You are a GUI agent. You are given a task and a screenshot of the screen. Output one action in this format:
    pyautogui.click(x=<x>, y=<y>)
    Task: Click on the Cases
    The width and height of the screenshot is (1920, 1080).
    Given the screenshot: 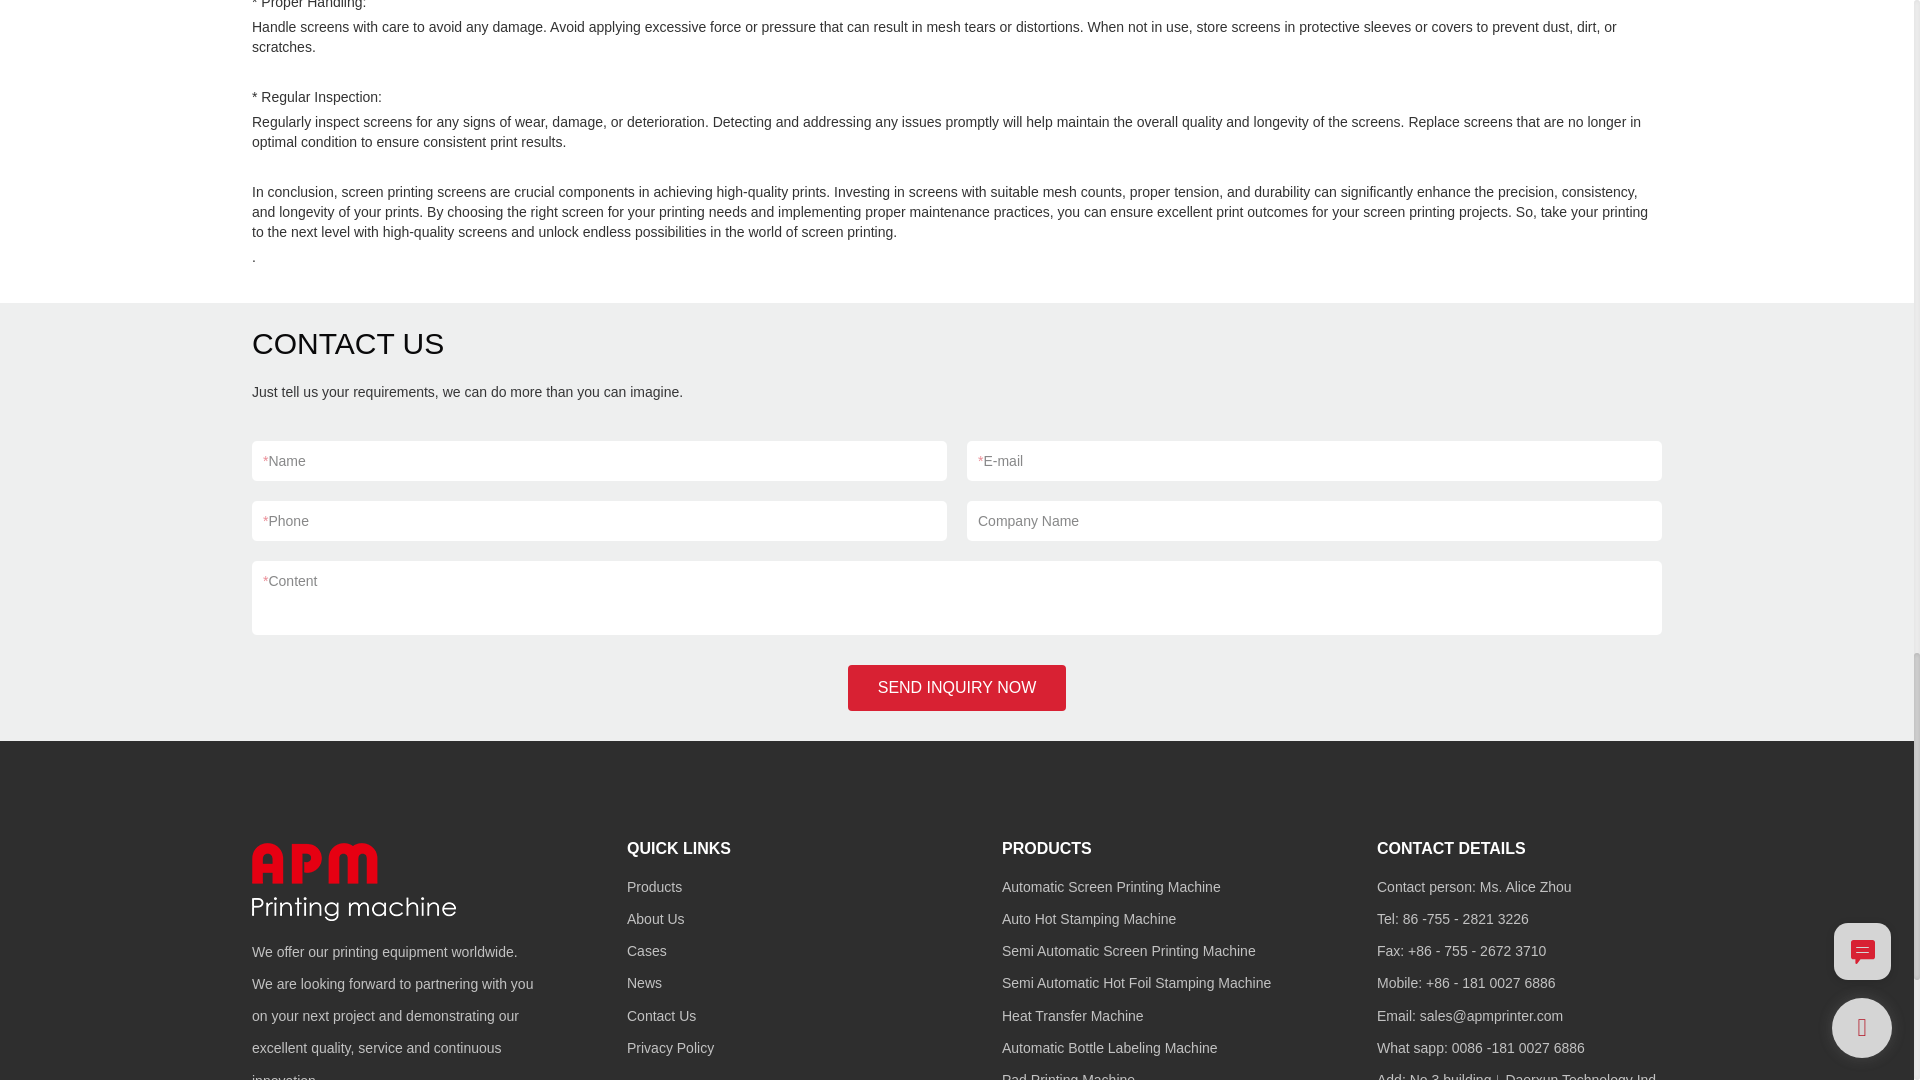 What is the action you would take?
    pyautogui.click(x=646, y=950)
    